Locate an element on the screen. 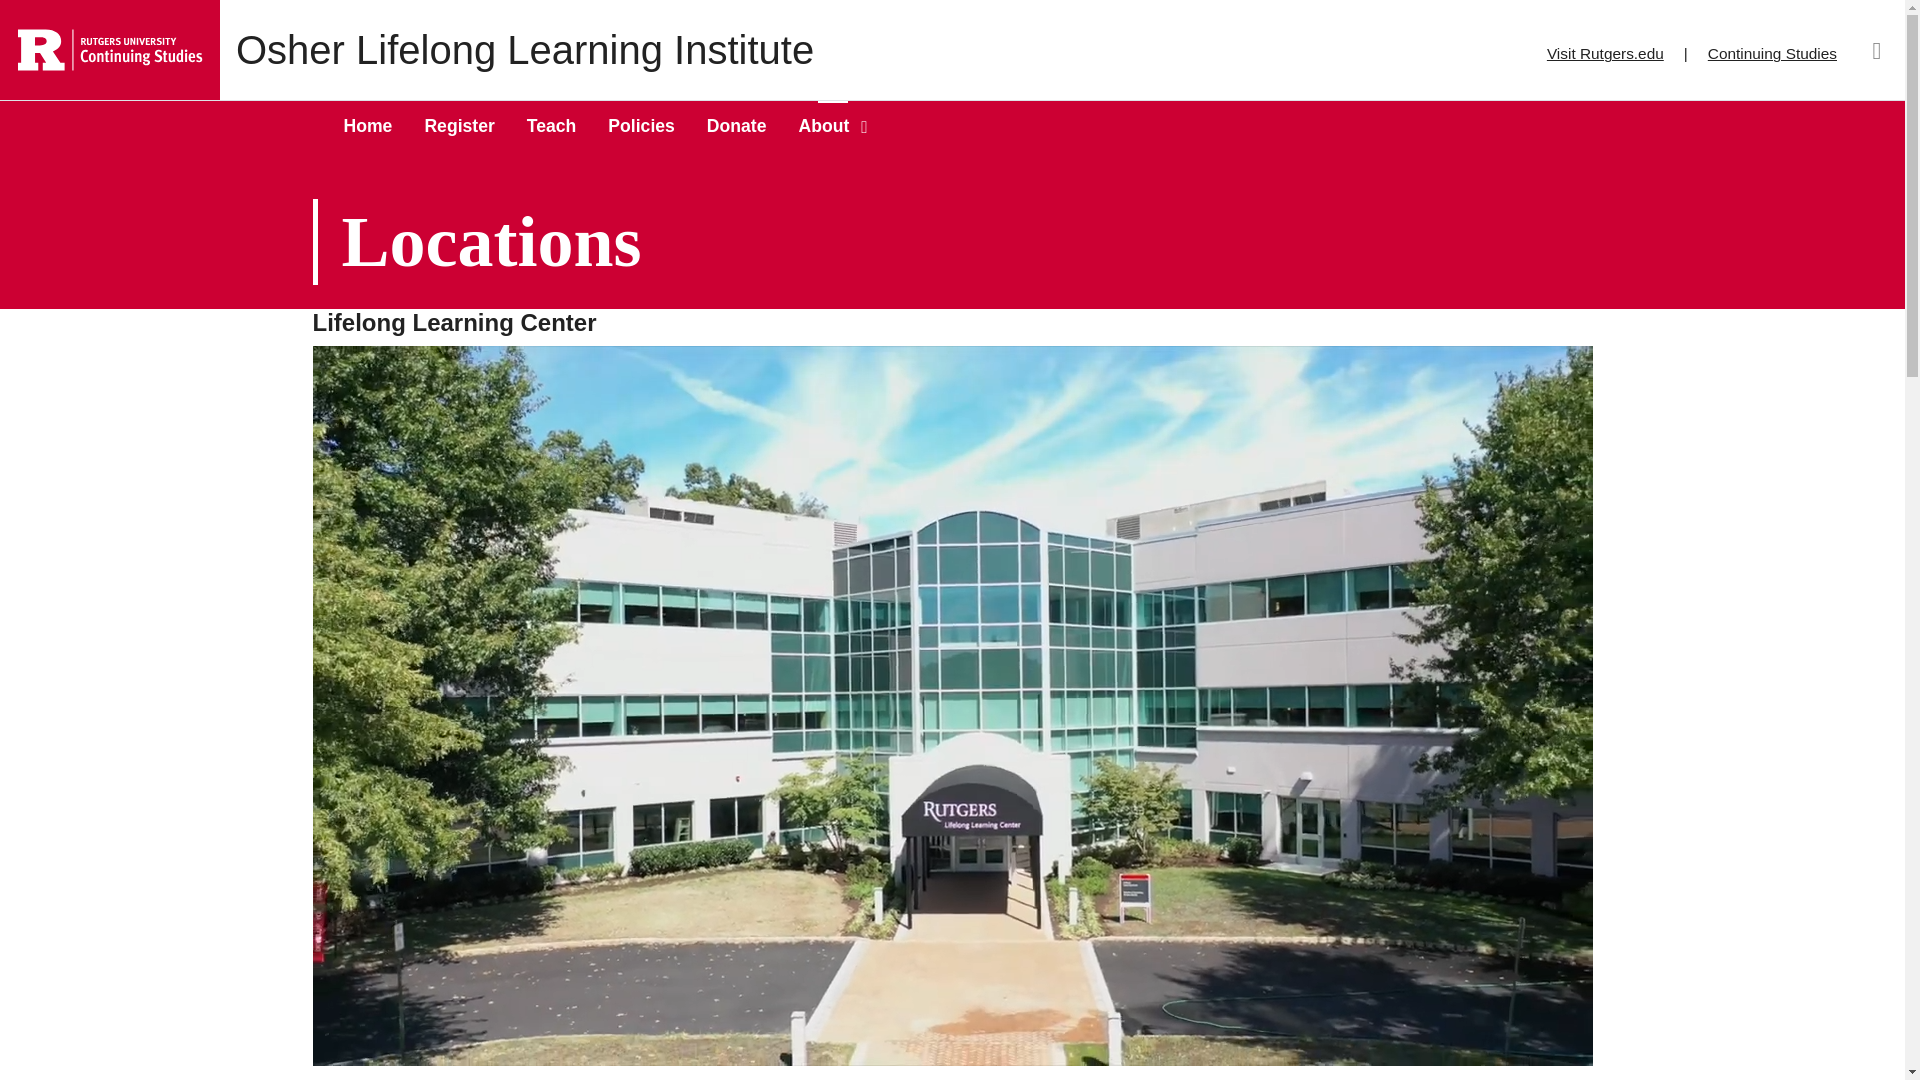 This screenshot has width=1920, height=1080. Osher Lifelong Learning Institute is located at coordinates (517, 50).